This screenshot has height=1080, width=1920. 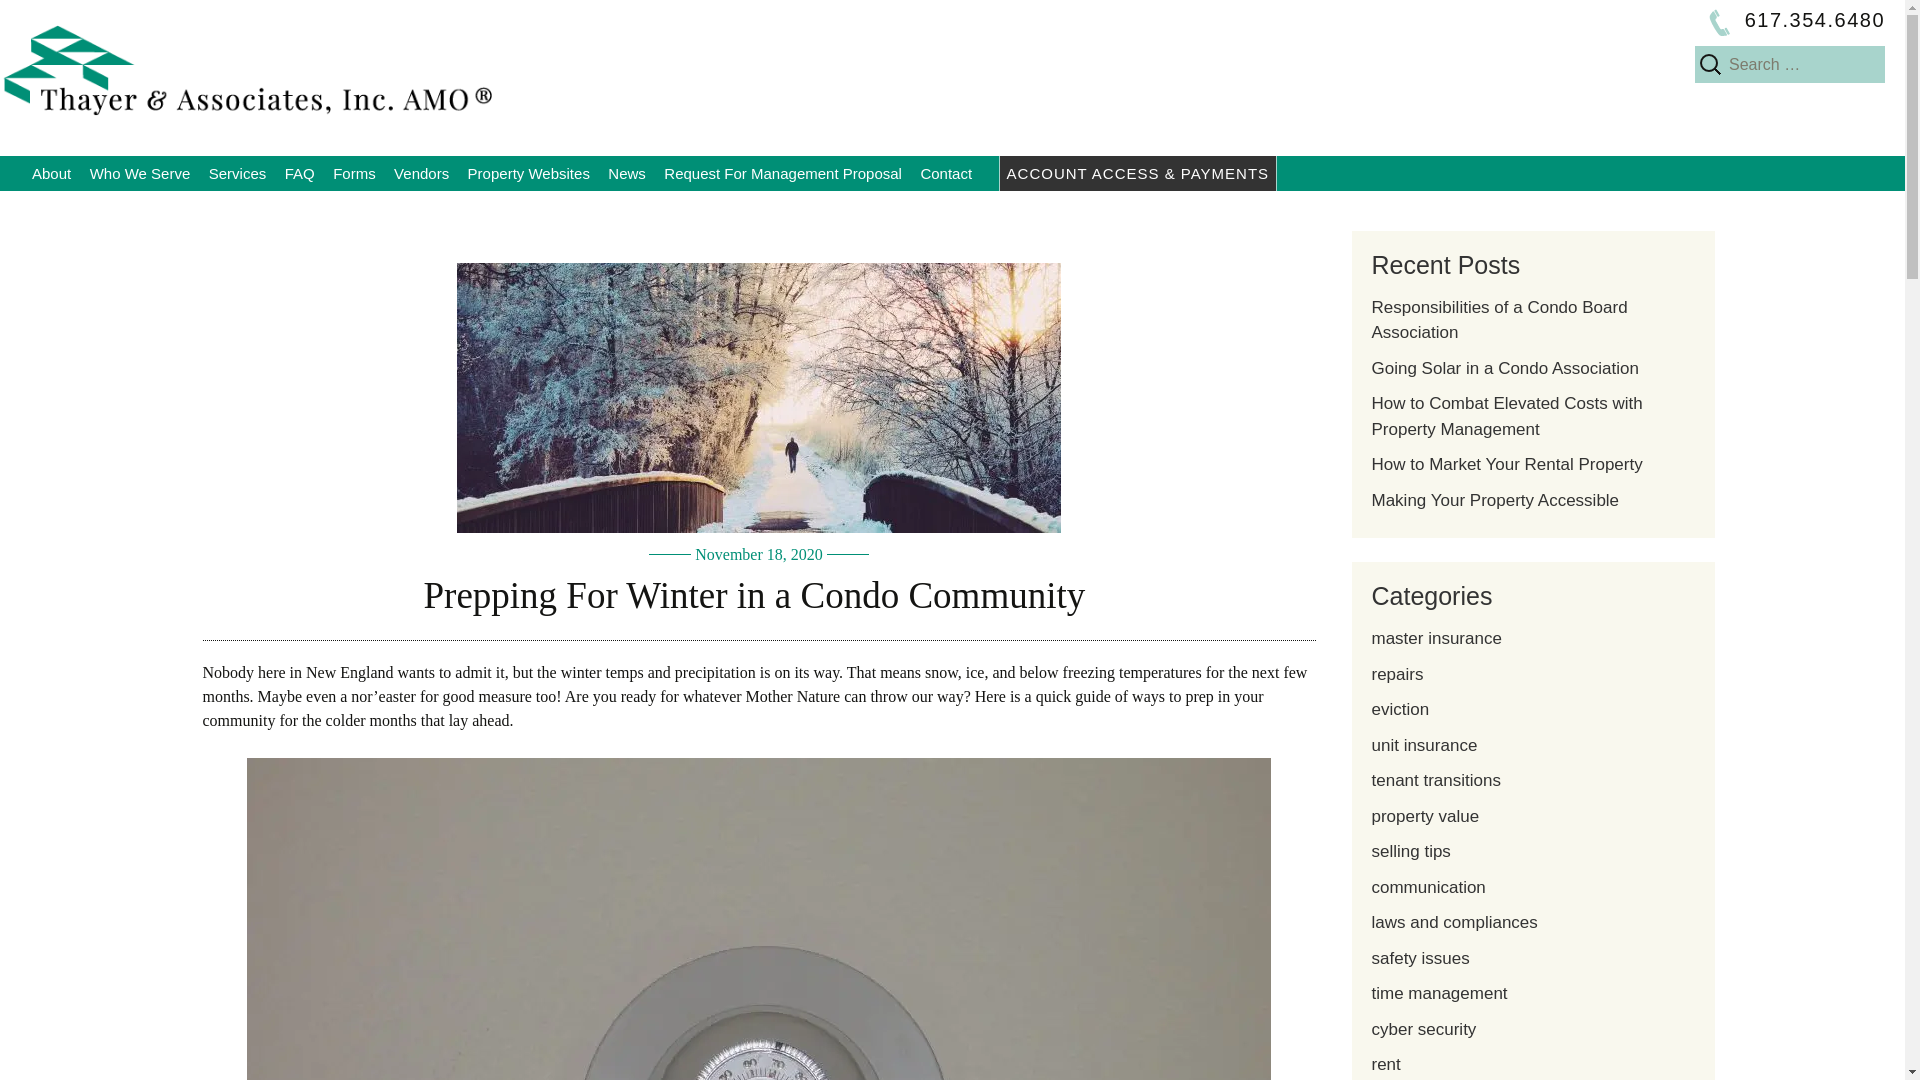 What do you see at coordinates (782, 173) in the screenshot?
I see `Request For Management Proposal` at bounding box center [782, 173].